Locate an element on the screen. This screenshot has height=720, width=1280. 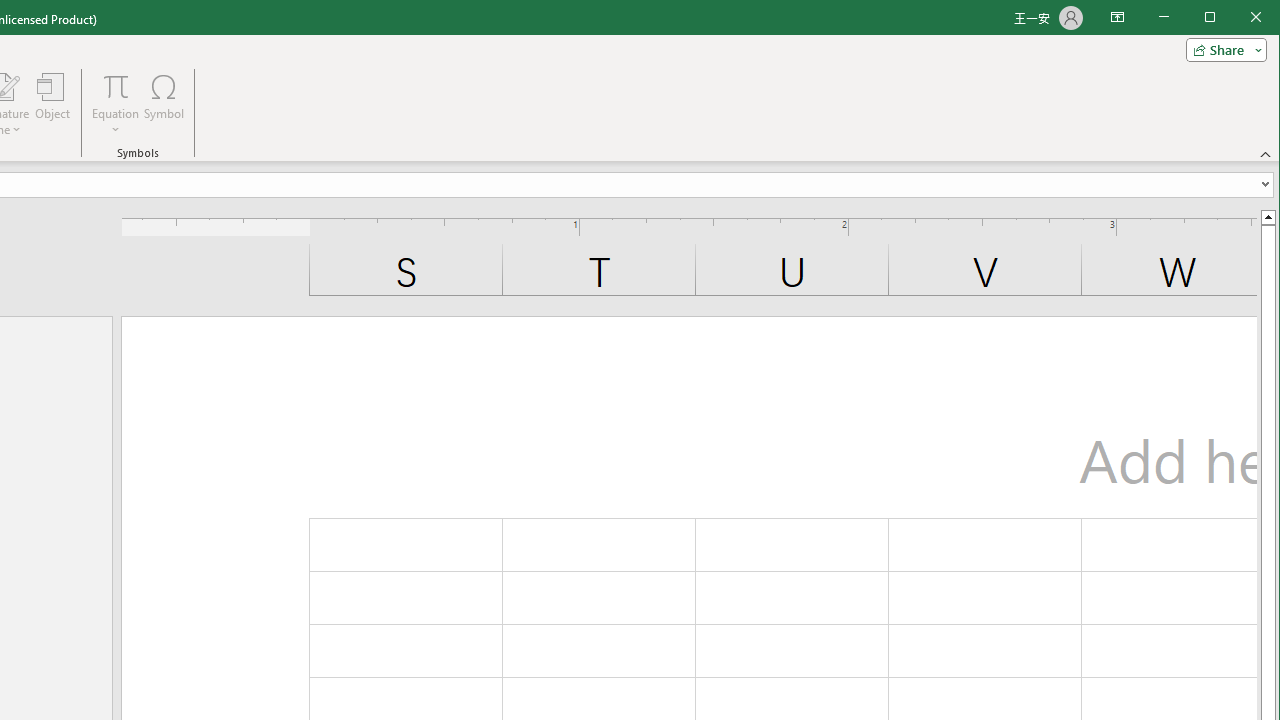
Maximize is located at coordinates (1238, 18).